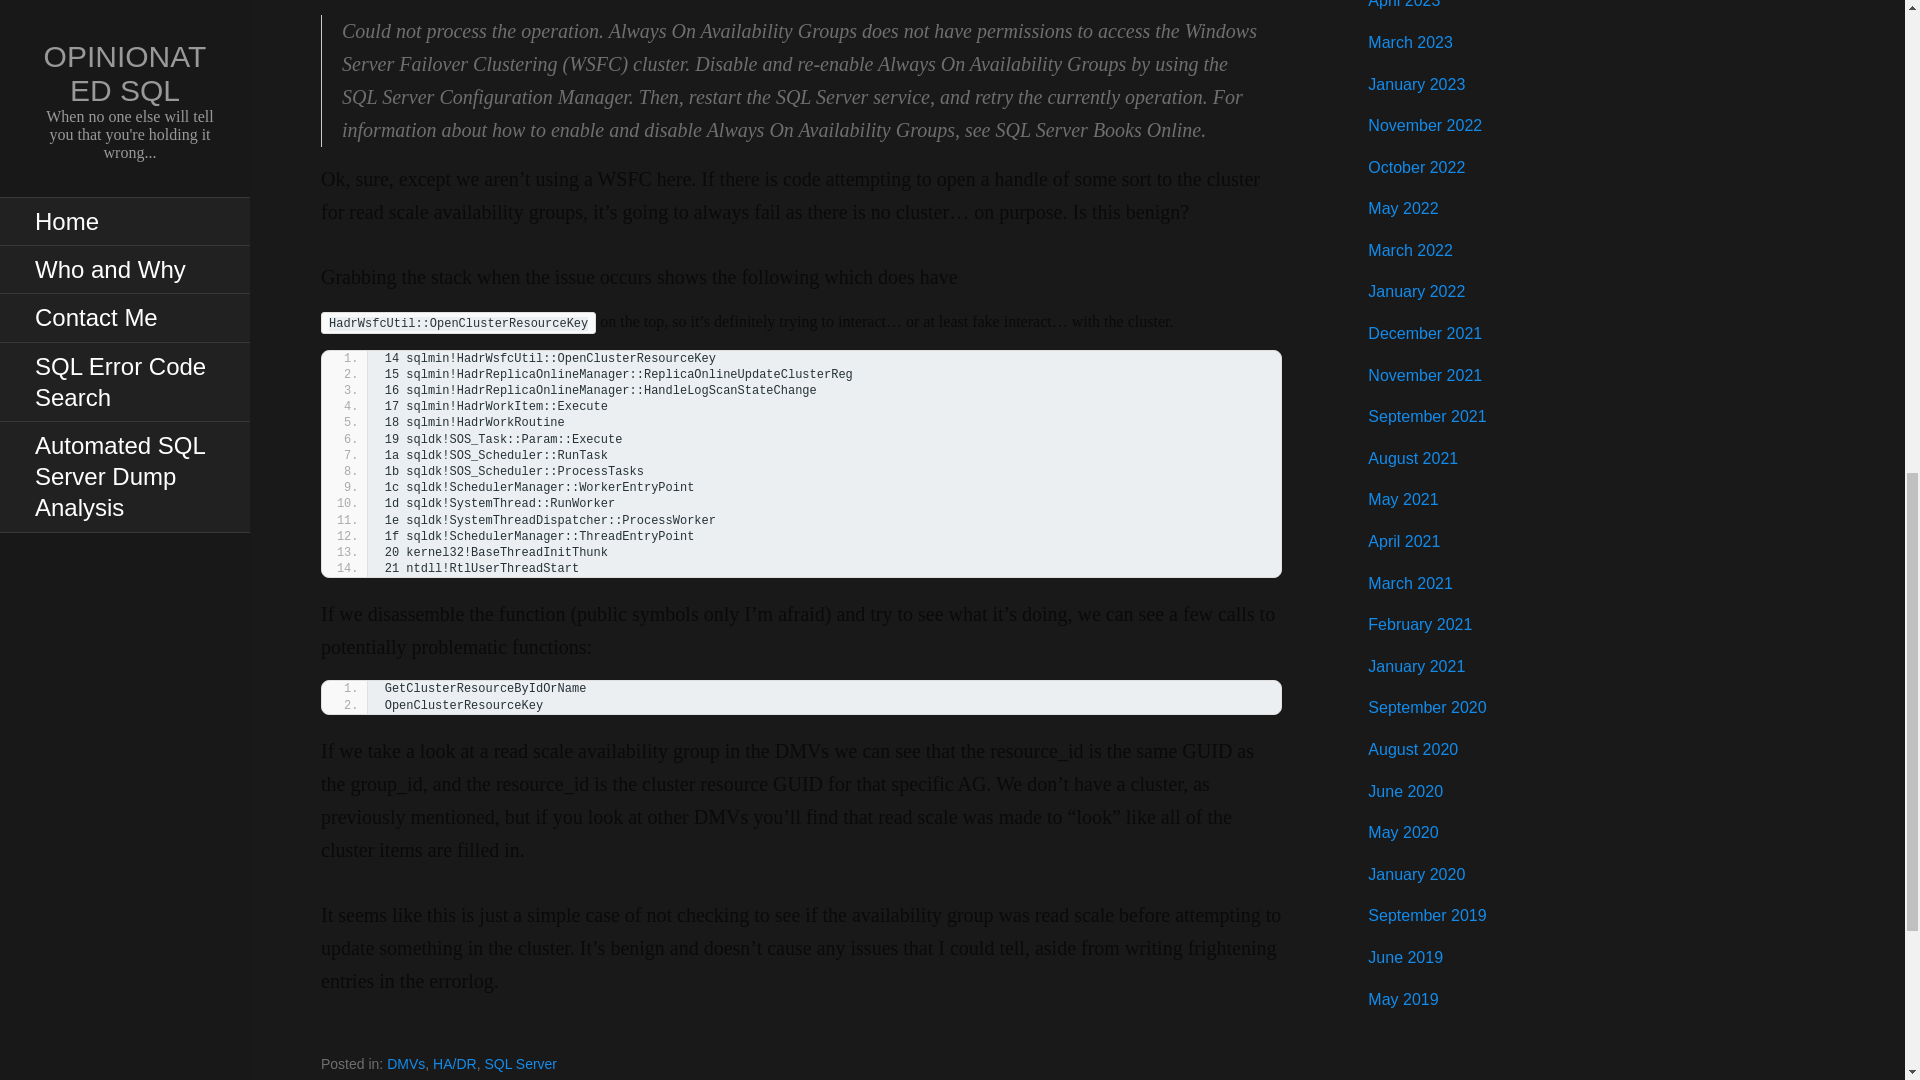 Image resolution: width=1920 pixels, height=1080 pixels. I want to click on January 2023, so click(1416, 84).